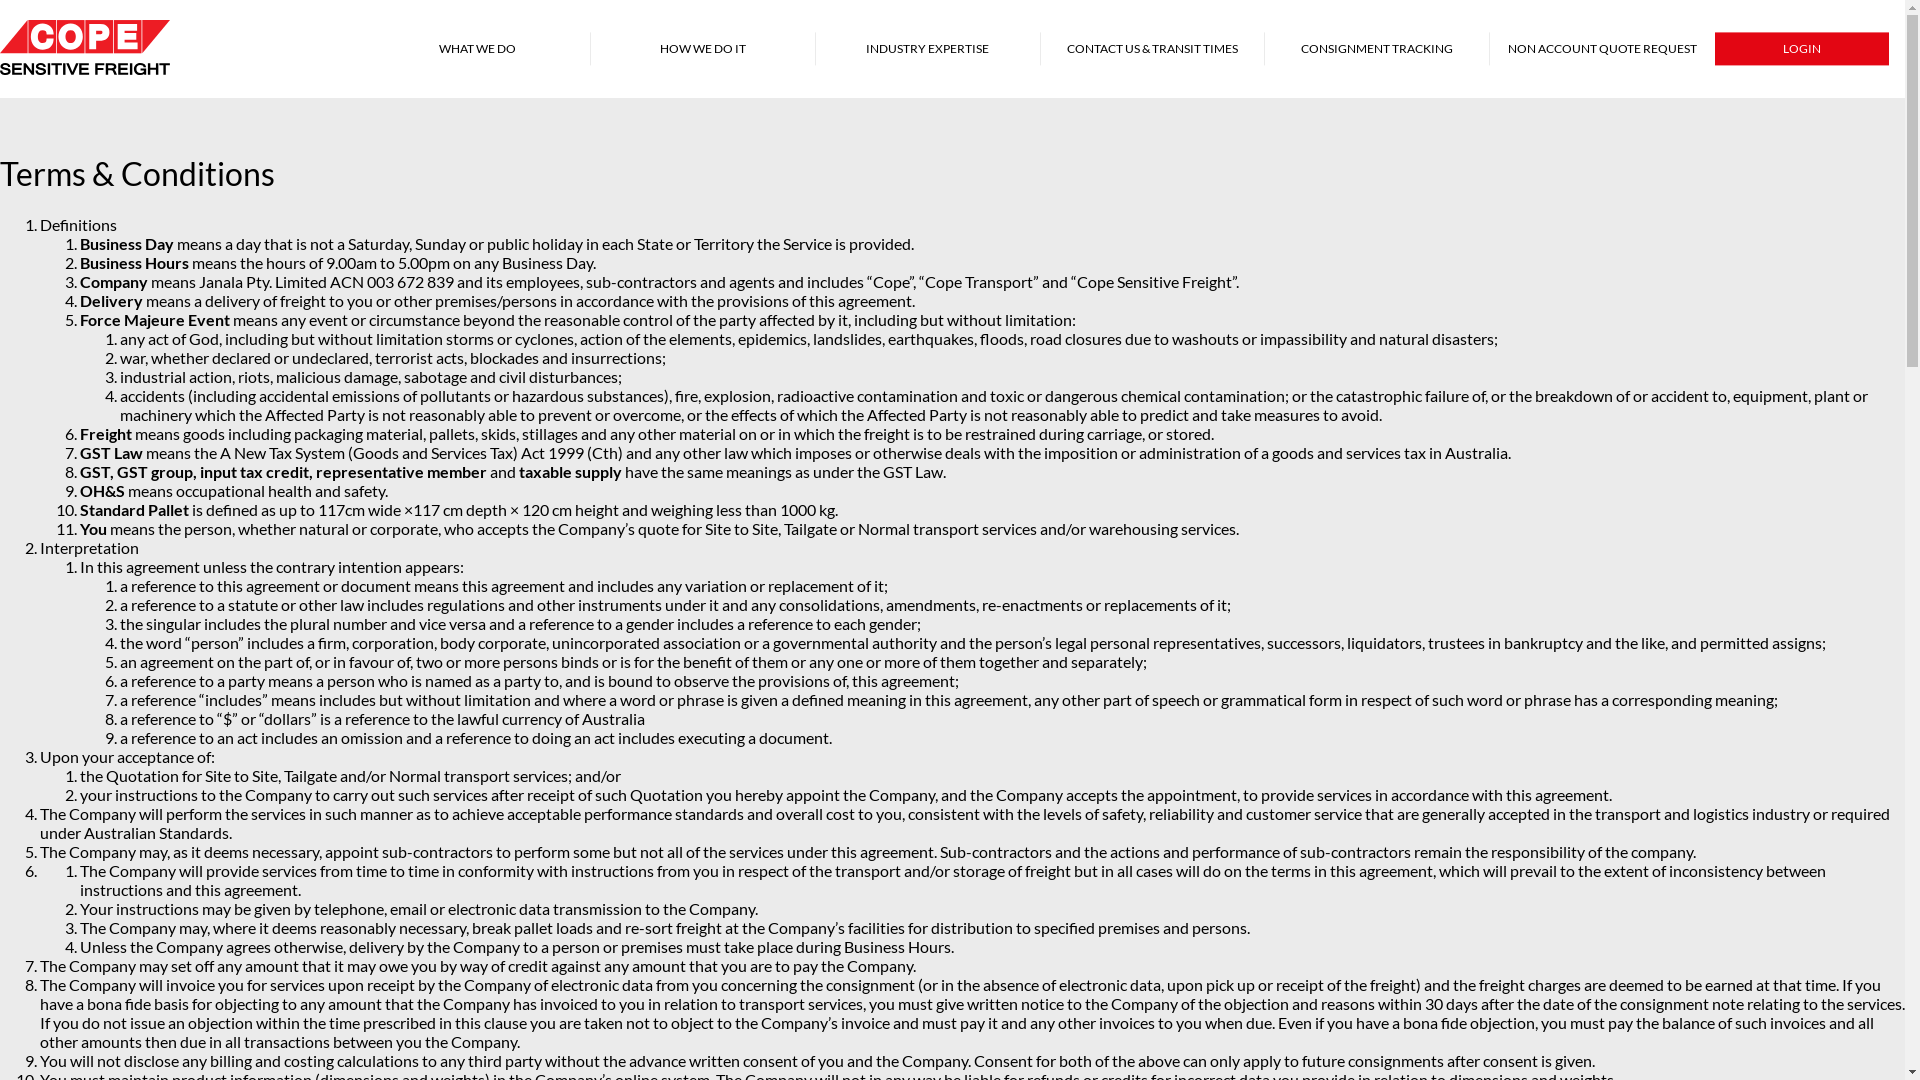 This screenshot has width=1920, height=1080. Describe the element at coordinates (1153, 48) in the screenshot. I see `CONTACT US & TRANSIT TIMES` at that location.